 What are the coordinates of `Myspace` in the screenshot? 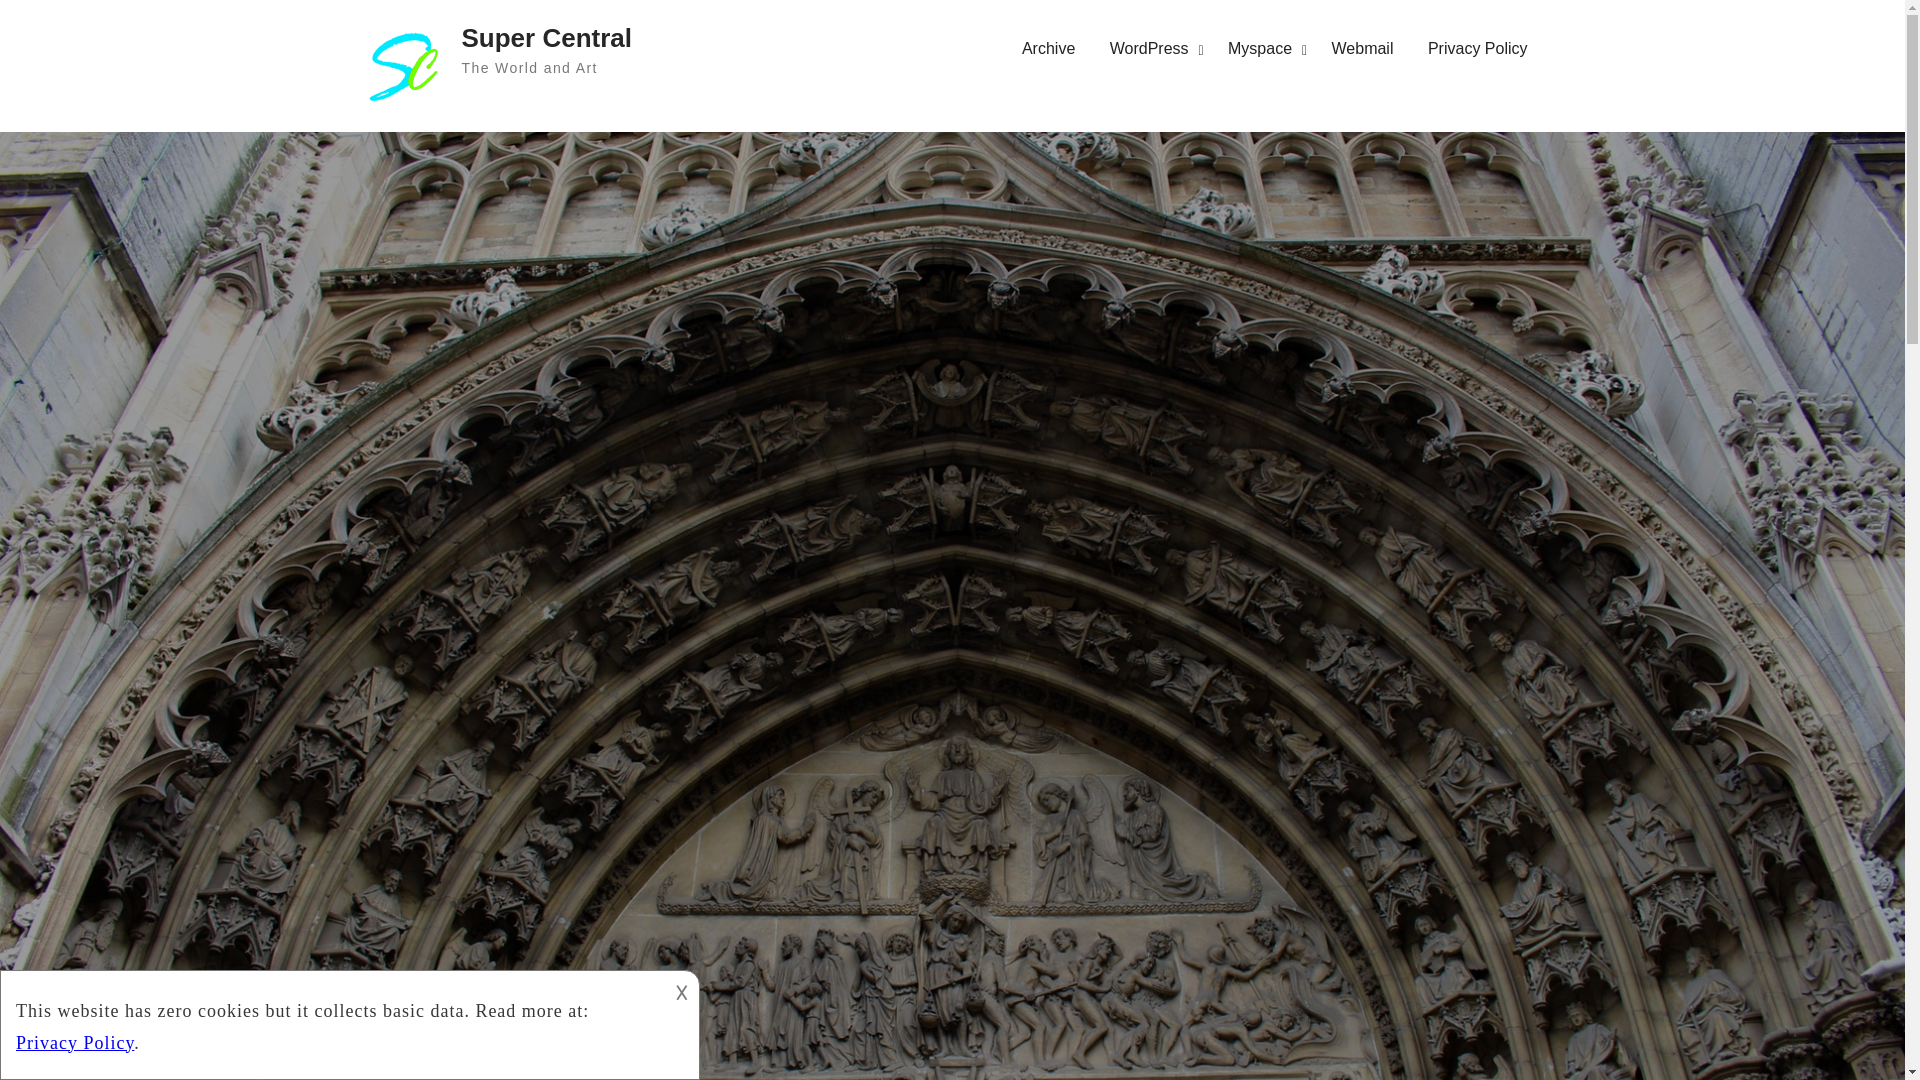 It's located at (1262, 48).